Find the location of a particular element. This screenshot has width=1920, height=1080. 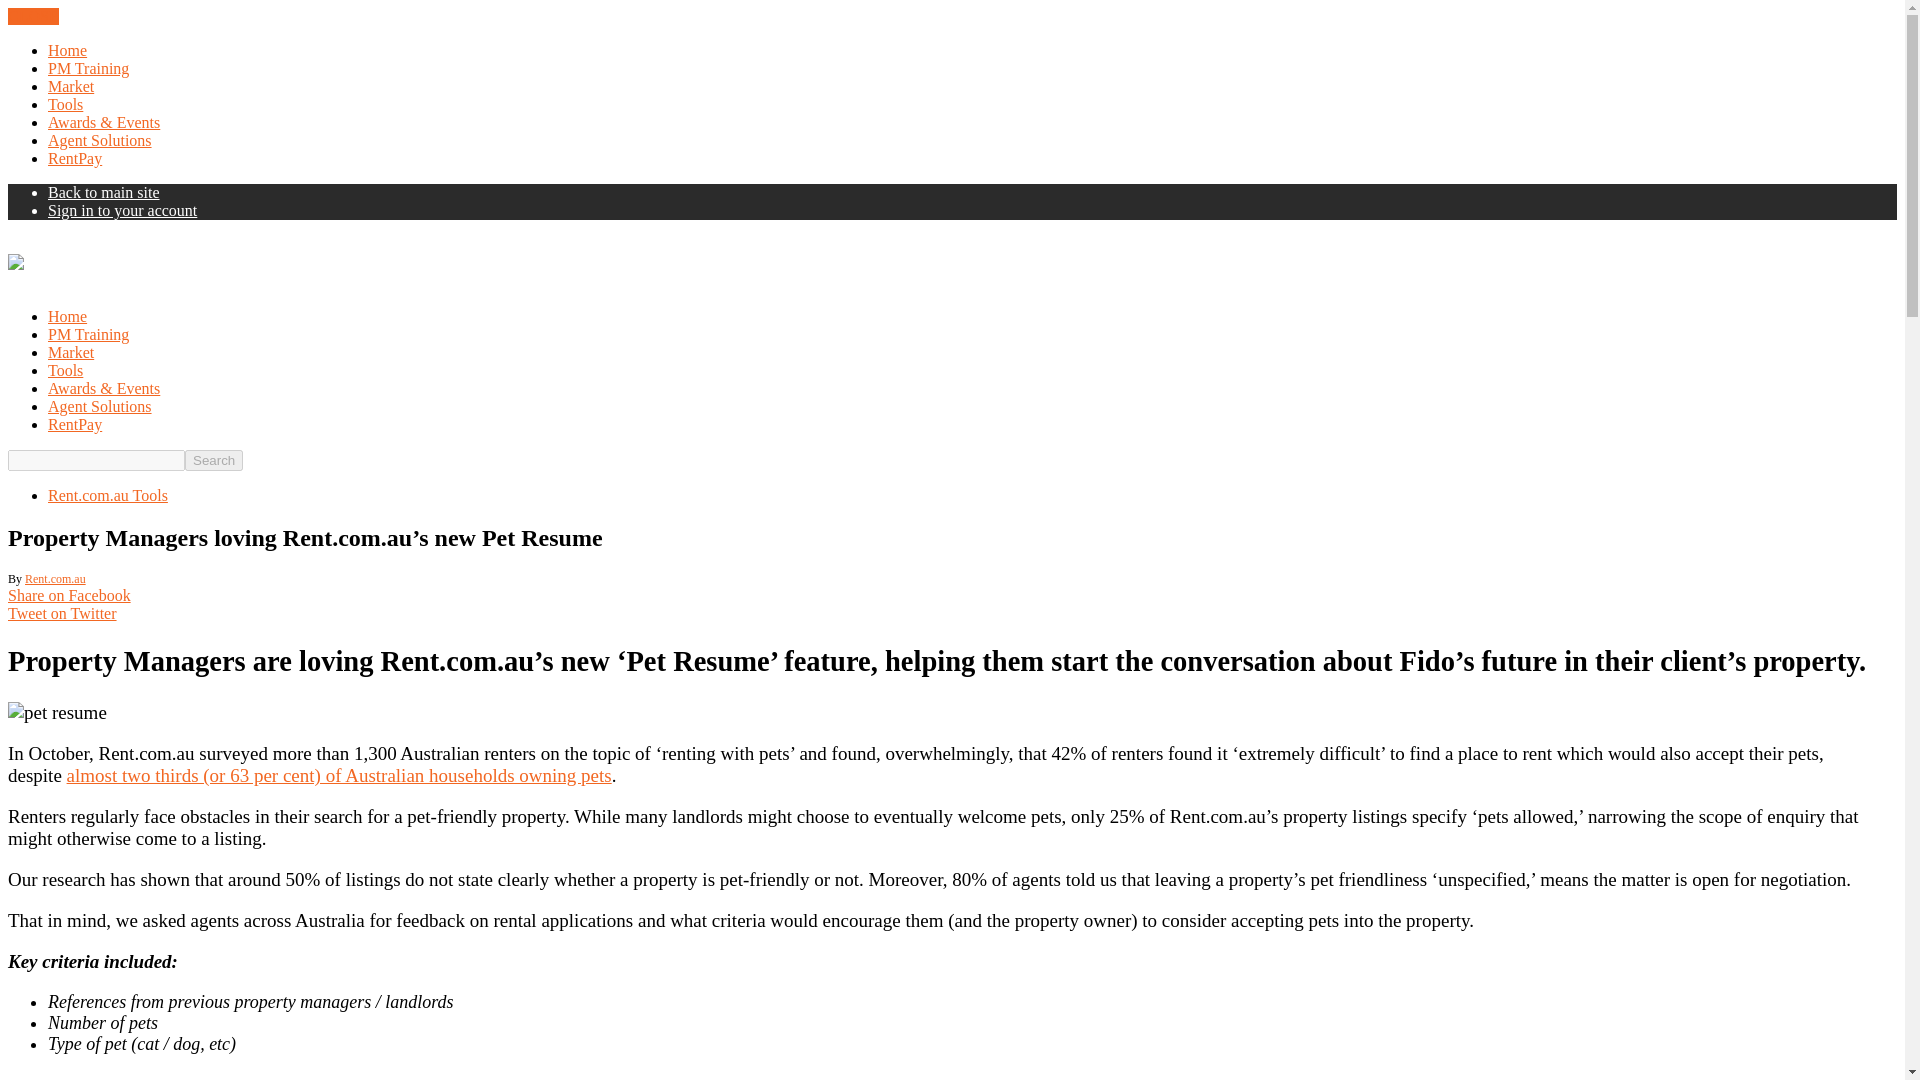

PM Training is located at coordinates (88, 334).